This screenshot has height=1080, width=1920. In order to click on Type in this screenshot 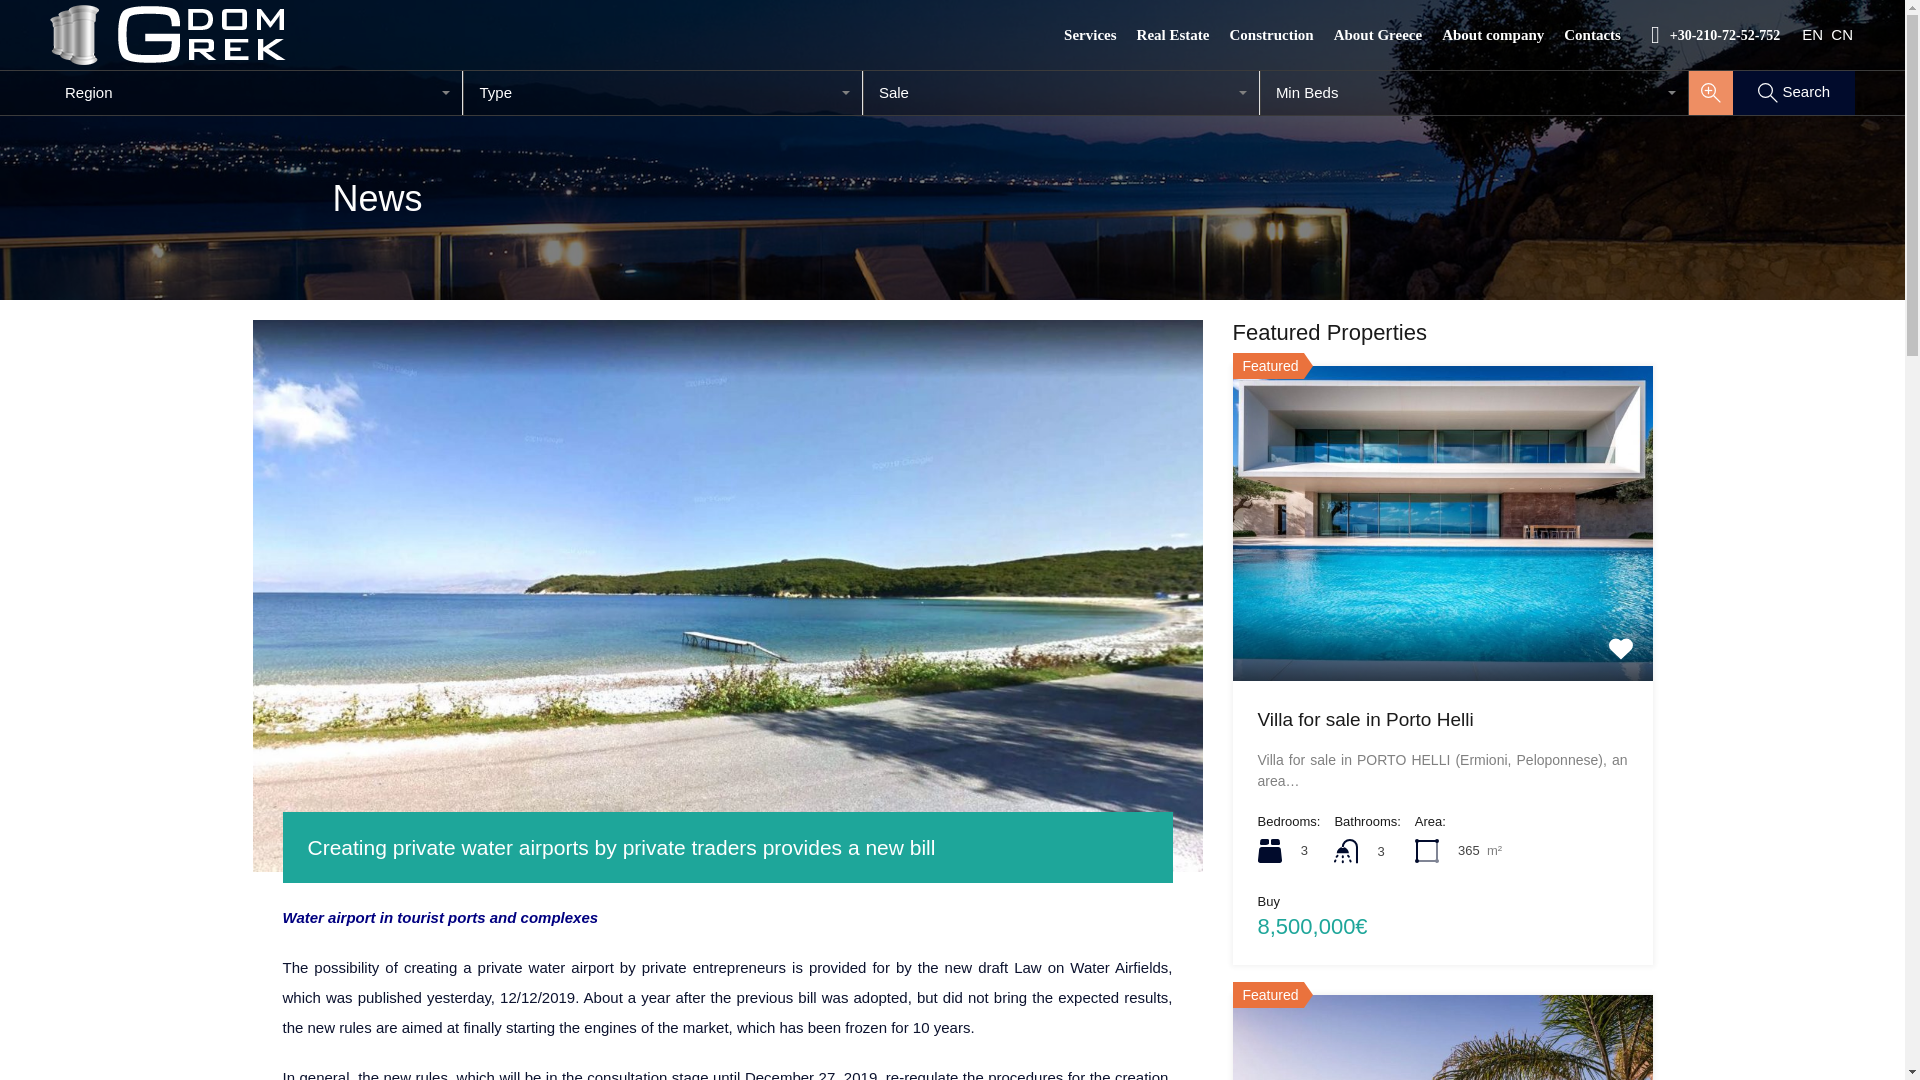, I will do `click(663, 92)`.